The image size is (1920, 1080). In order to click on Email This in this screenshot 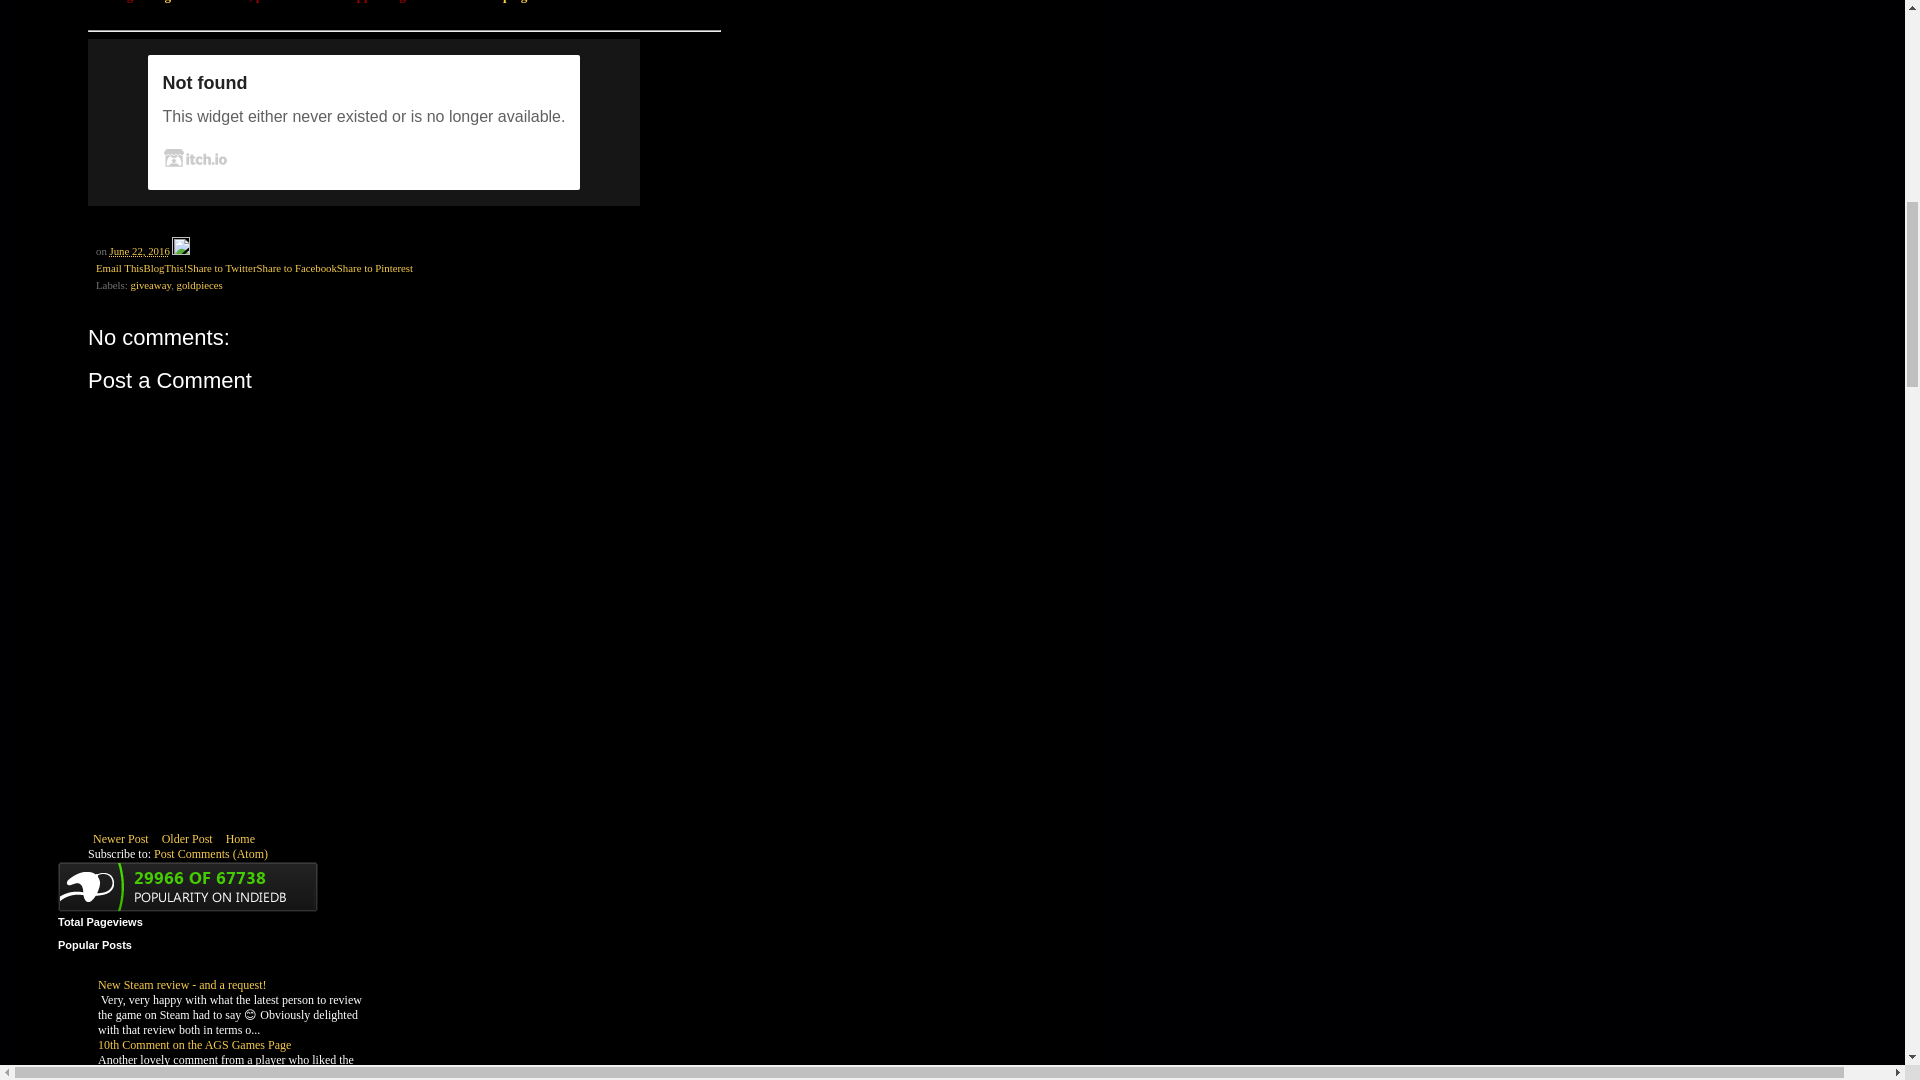, I will do `click(119, 268)`.